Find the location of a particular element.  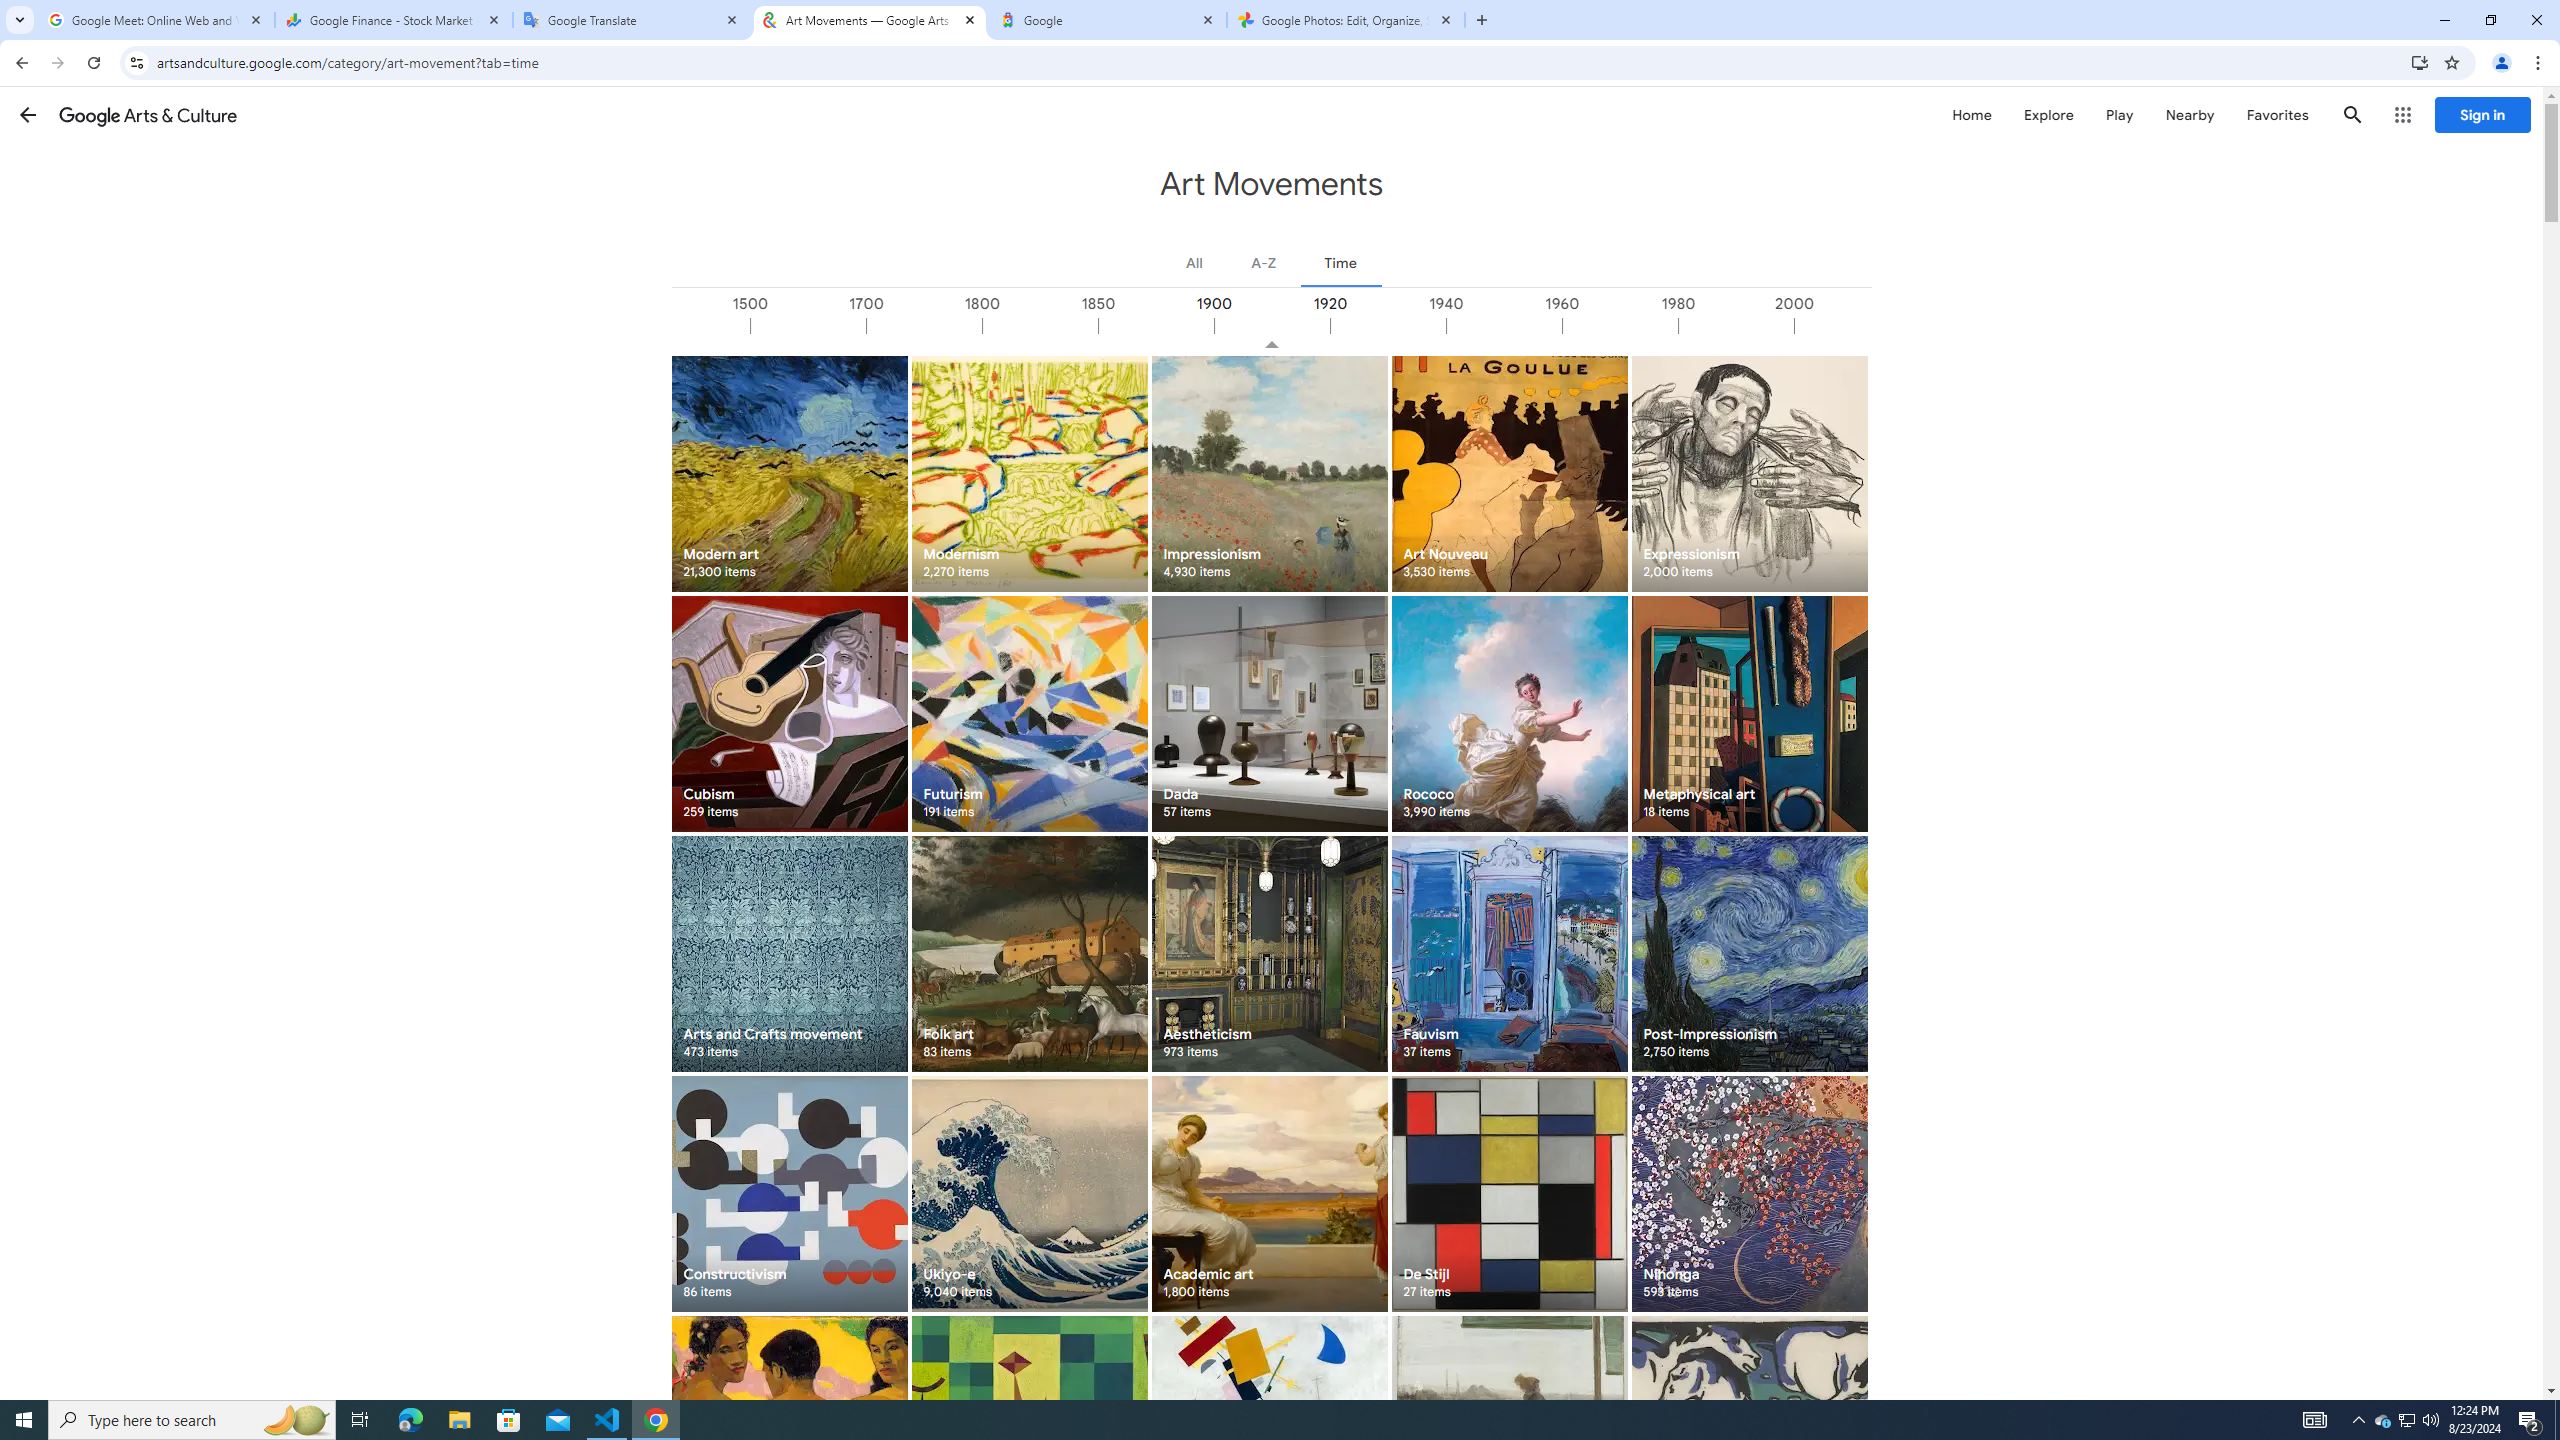

Futurism 191 items is located at coordinates (1028, 714).